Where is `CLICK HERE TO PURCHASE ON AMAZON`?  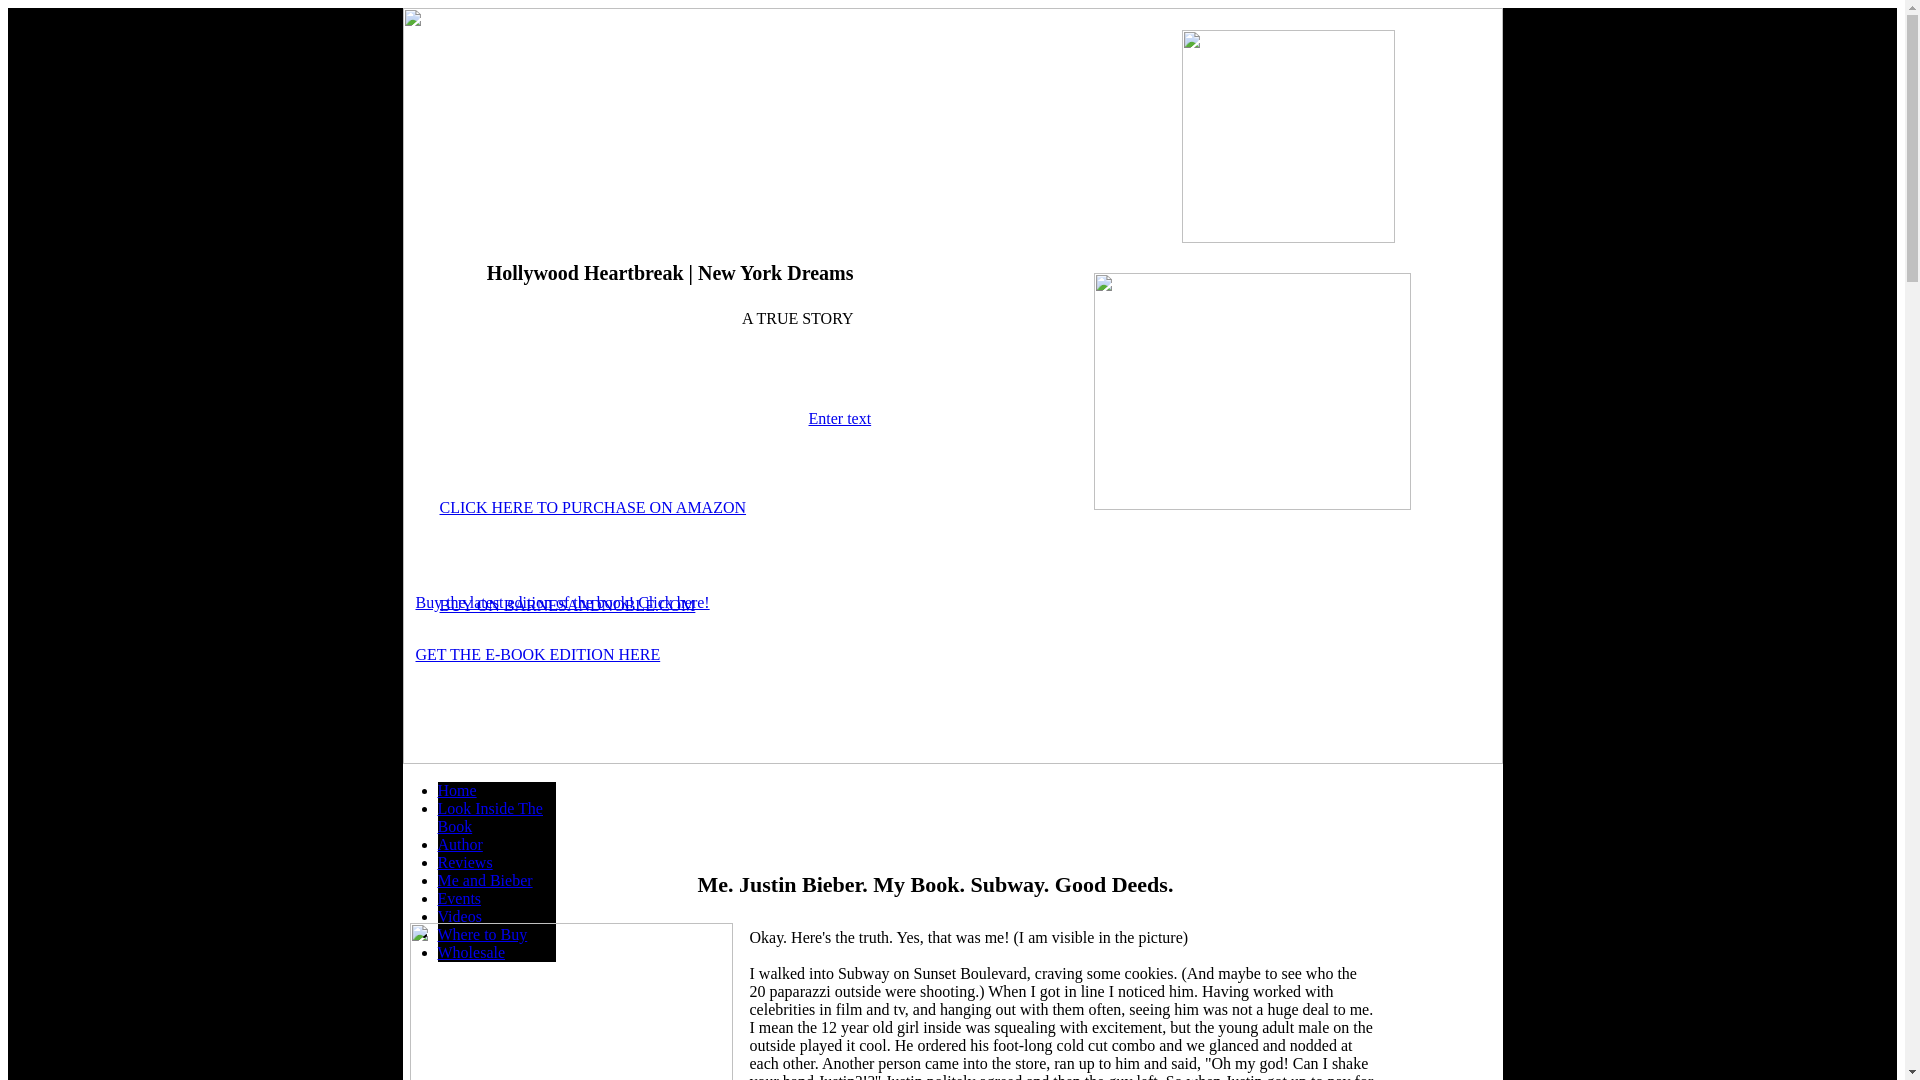
CLICK HERE TO PURCHASE ON AMAZON is located at coordinates (592, 507).